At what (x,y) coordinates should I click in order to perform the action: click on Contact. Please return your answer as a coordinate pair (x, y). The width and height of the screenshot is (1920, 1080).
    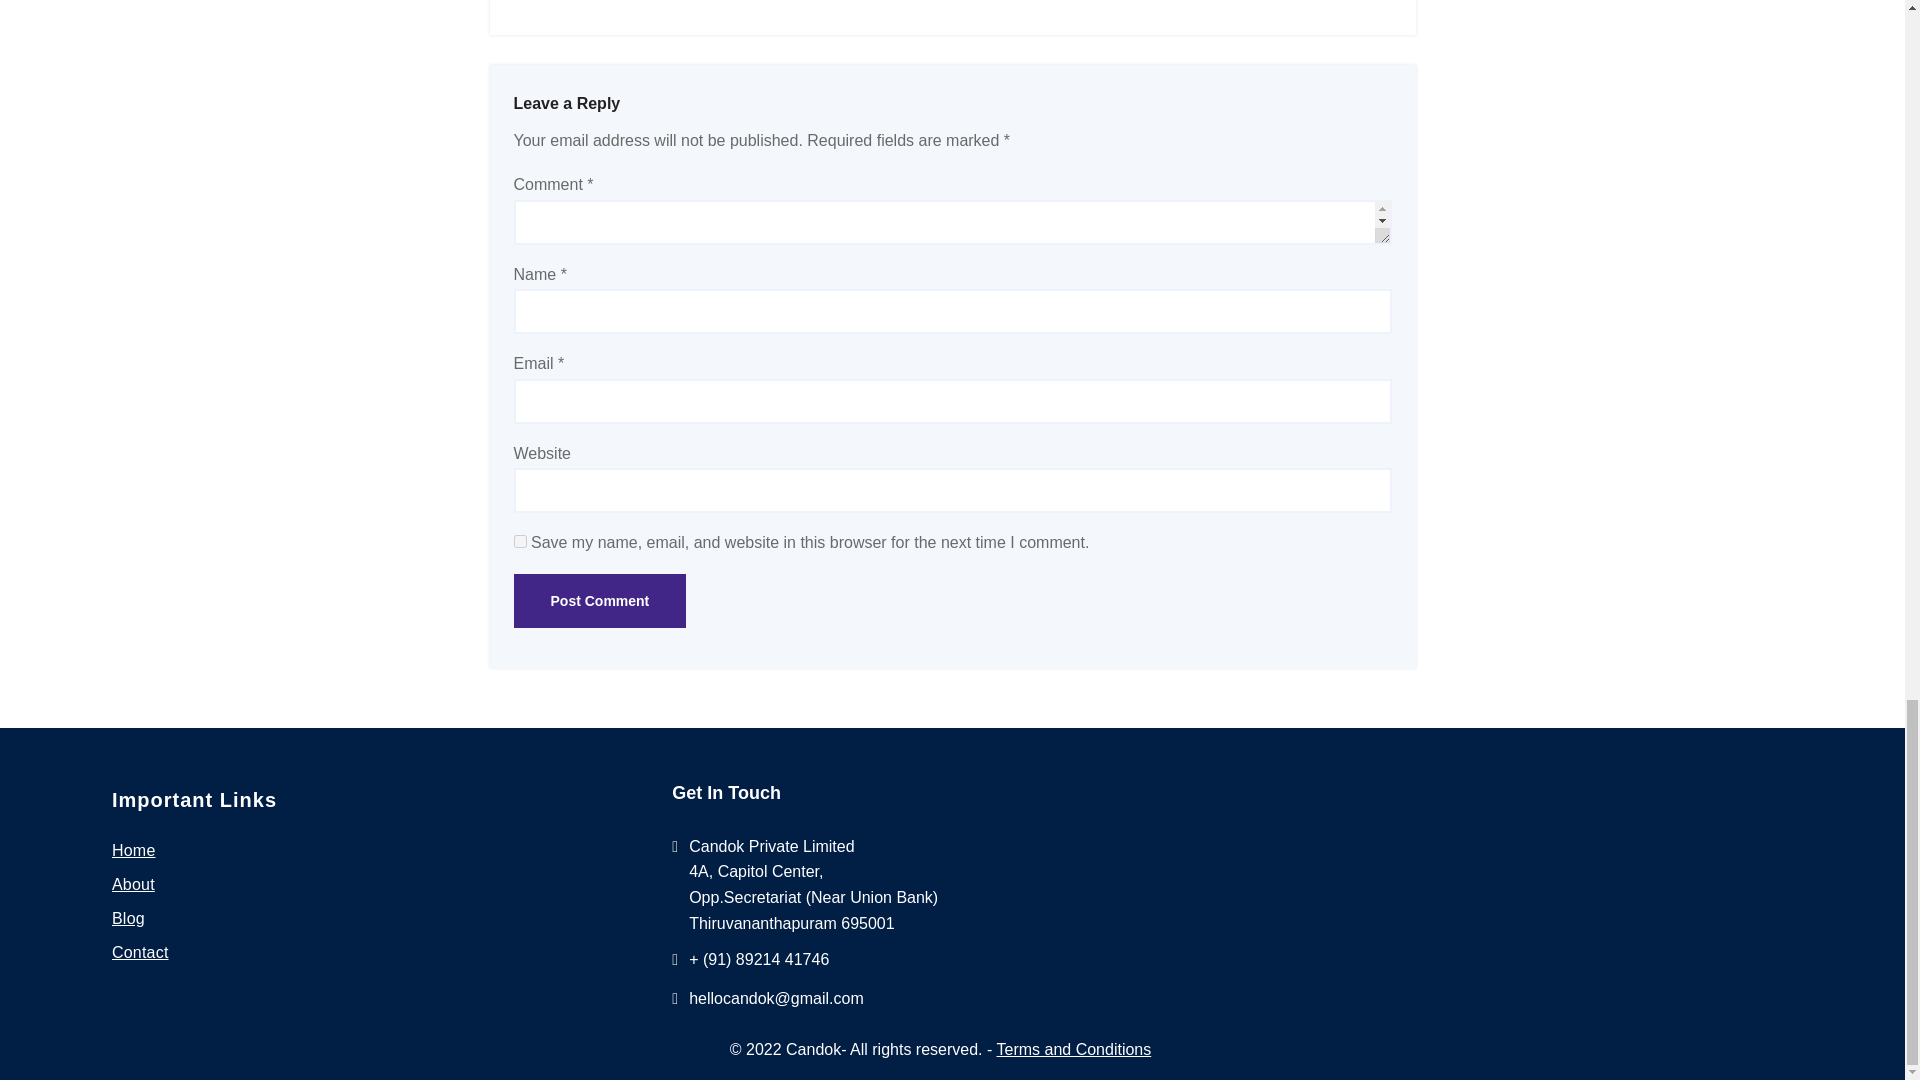
    Looking at the image, I should click on (140, 952).